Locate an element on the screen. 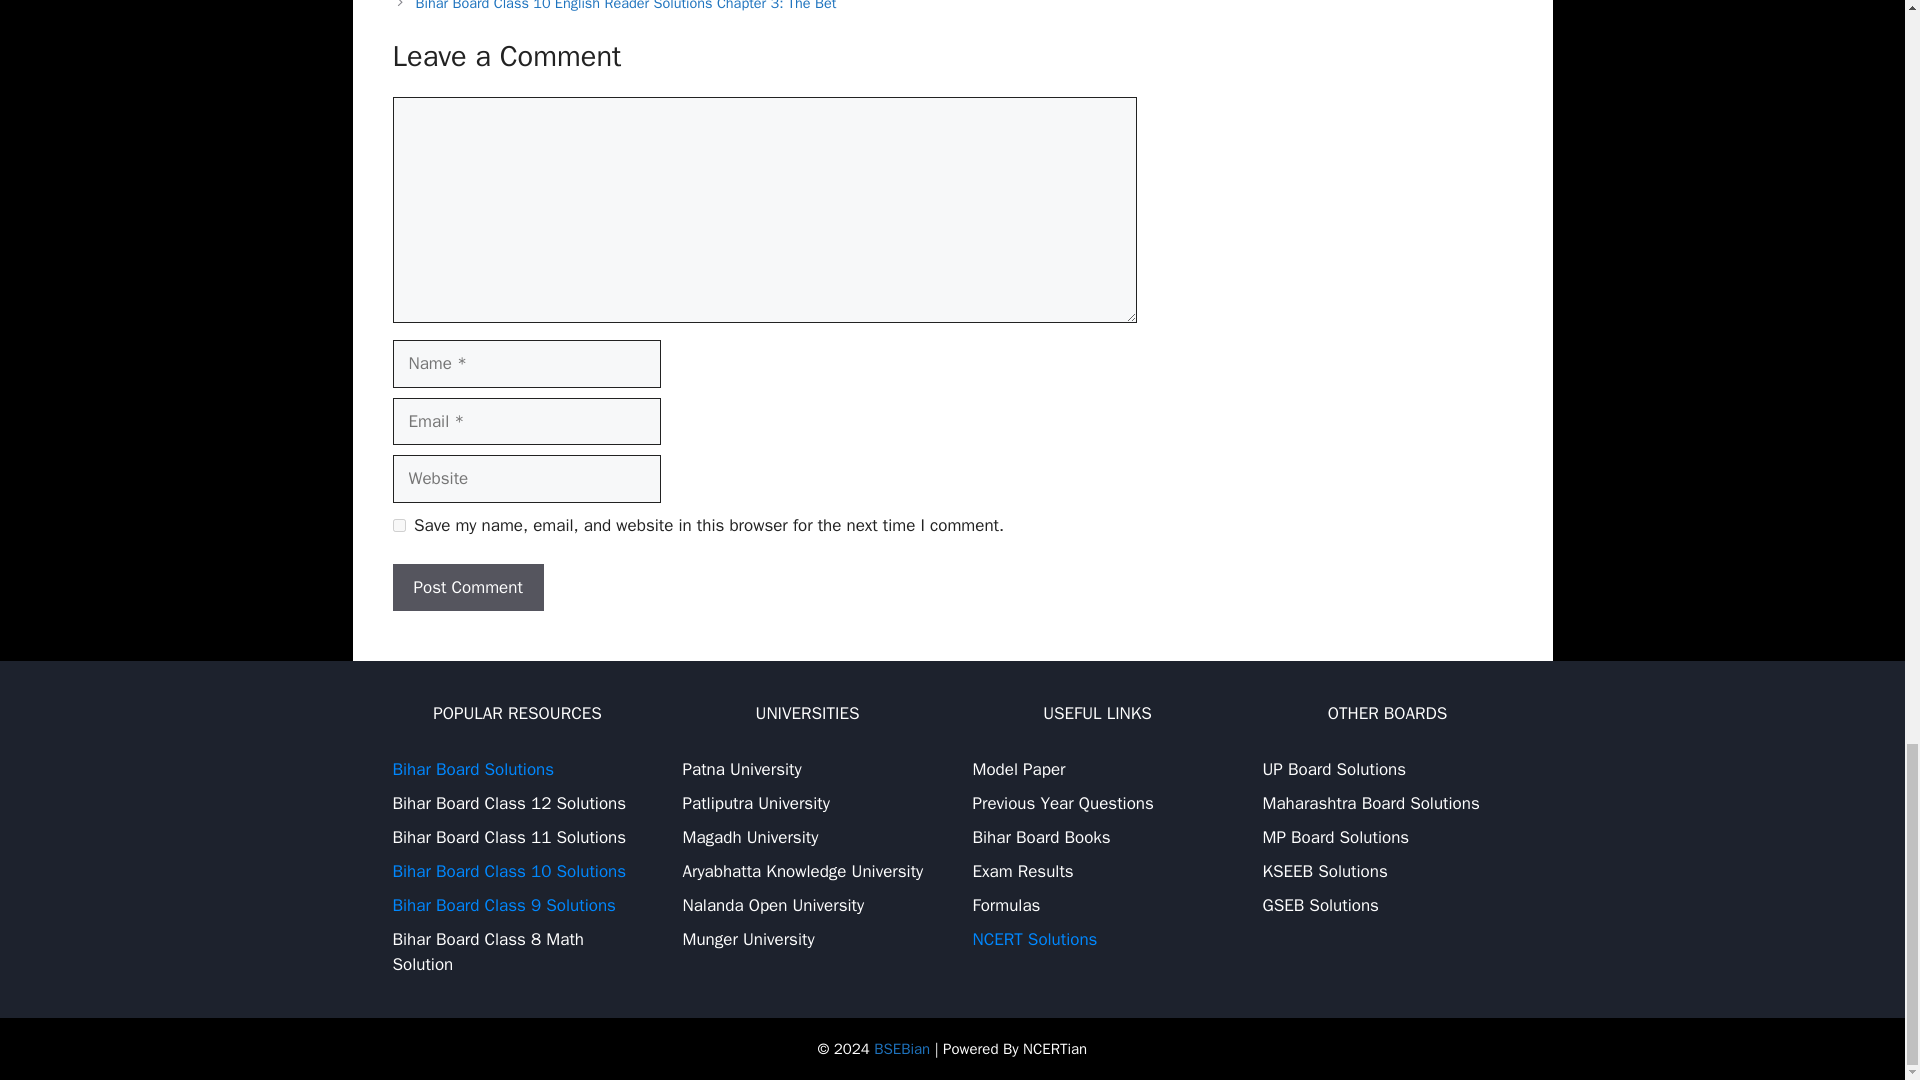 The width and height of the screenshot is (1920, 1080). NCERT Solutions is located at coordinates (1034, 939).